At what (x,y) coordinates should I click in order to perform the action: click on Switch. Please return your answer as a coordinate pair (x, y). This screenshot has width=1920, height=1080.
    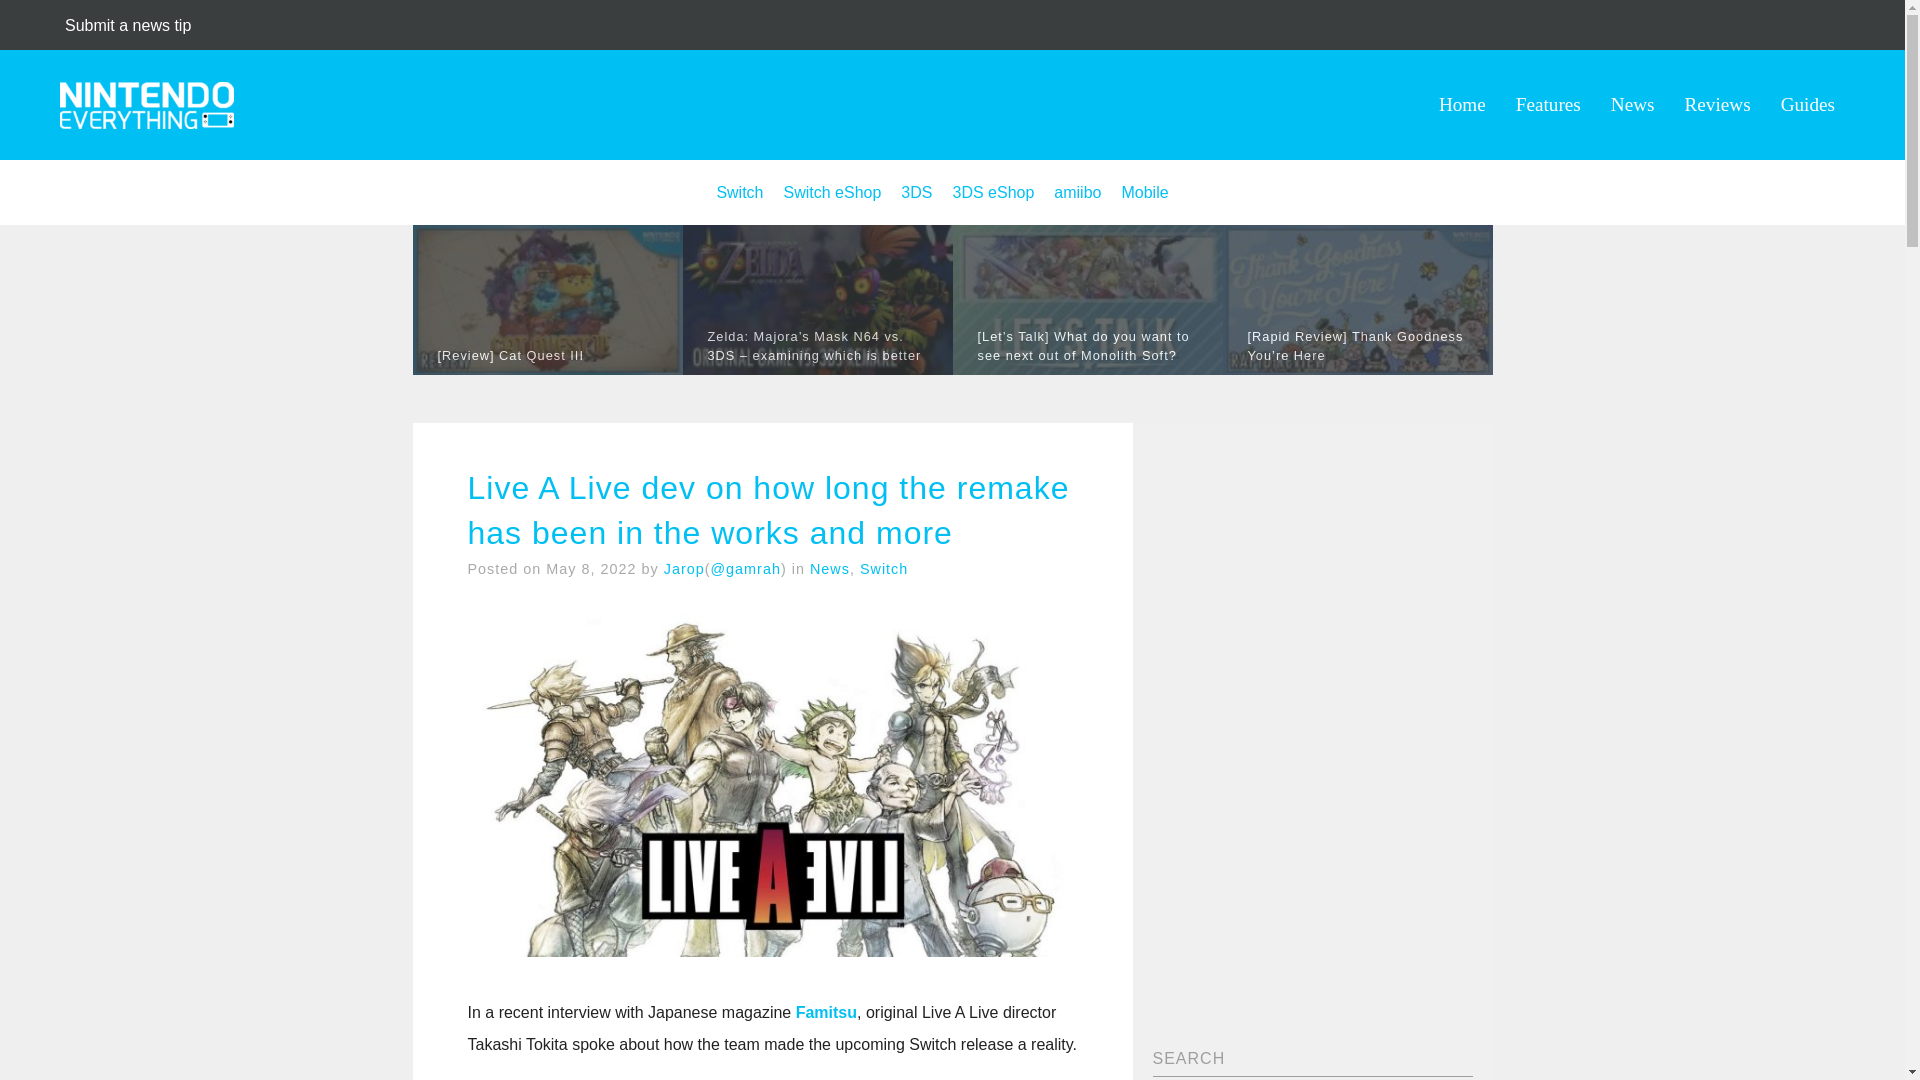
    Looking at the image, I should click on (884, 568).